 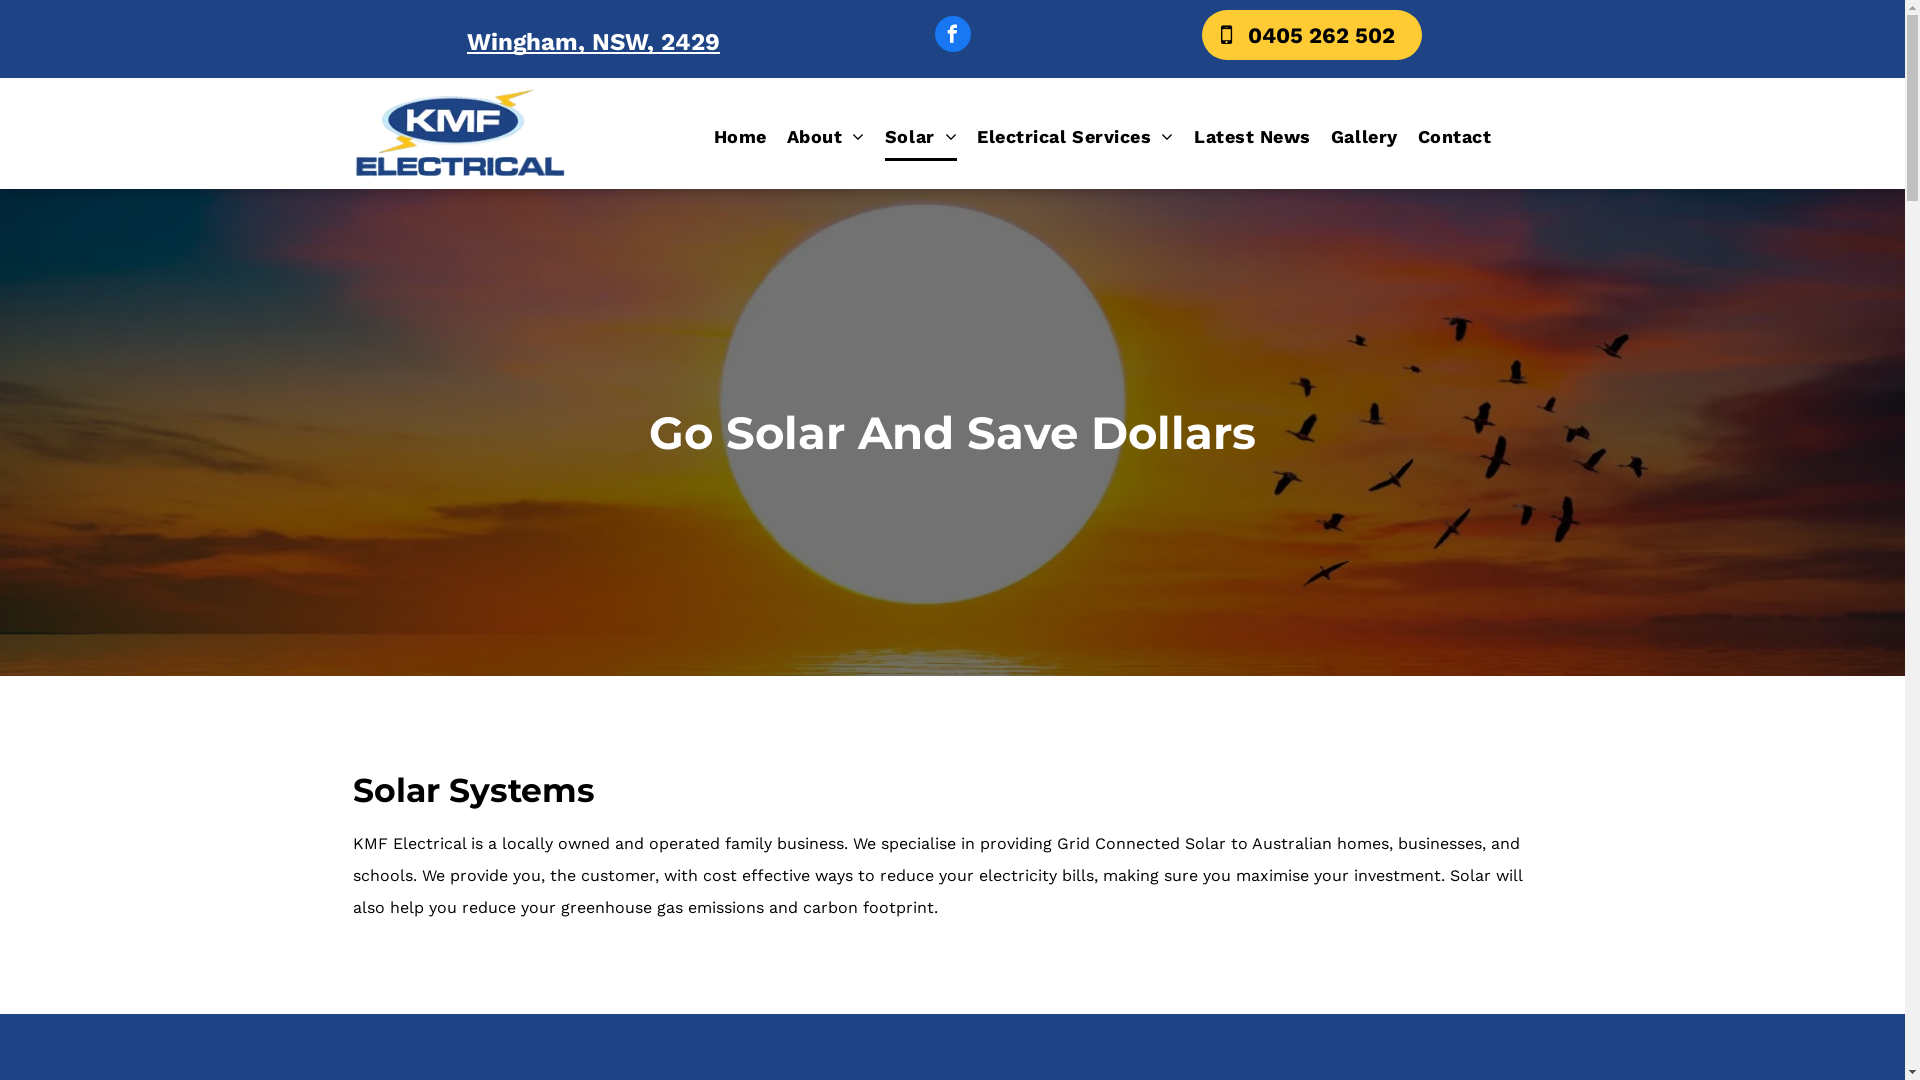 What do you see at coordinates (1312, 35) in the screenshot?
I see `0405 262 502` at bounding box center [1312, 35].